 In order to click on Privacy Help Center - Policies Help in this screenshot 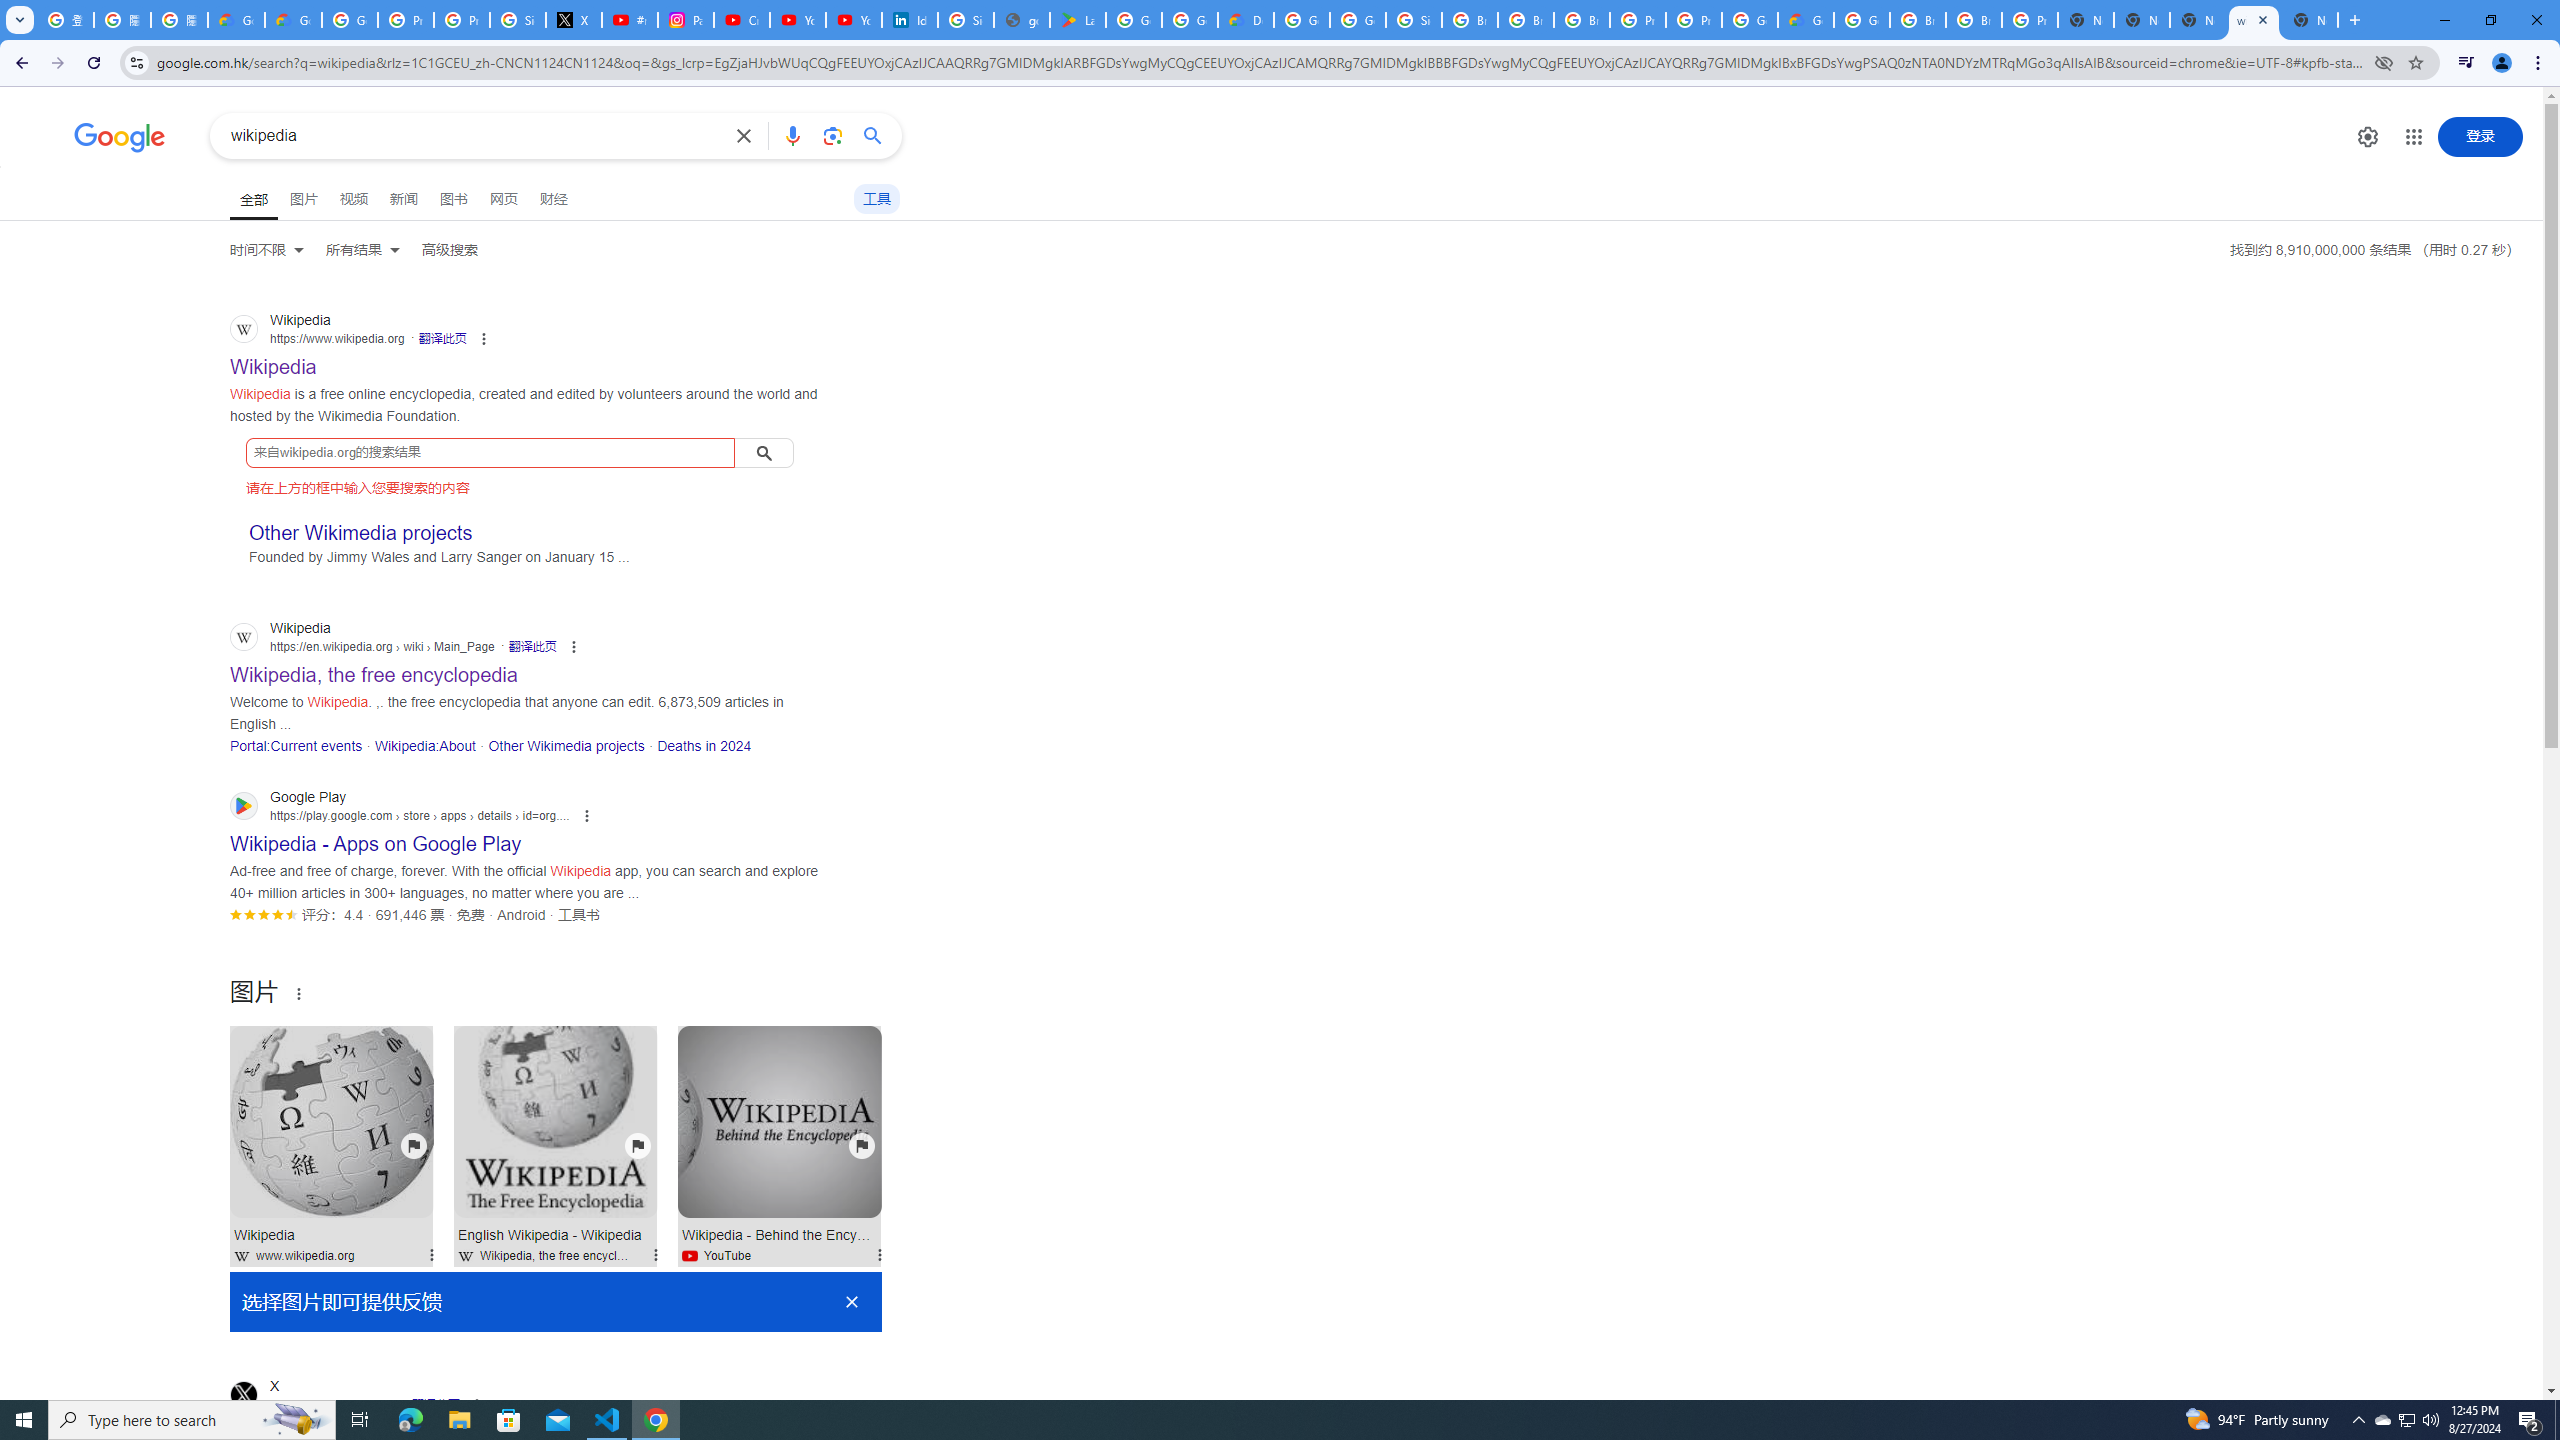, I will do `click(462, 20)`.